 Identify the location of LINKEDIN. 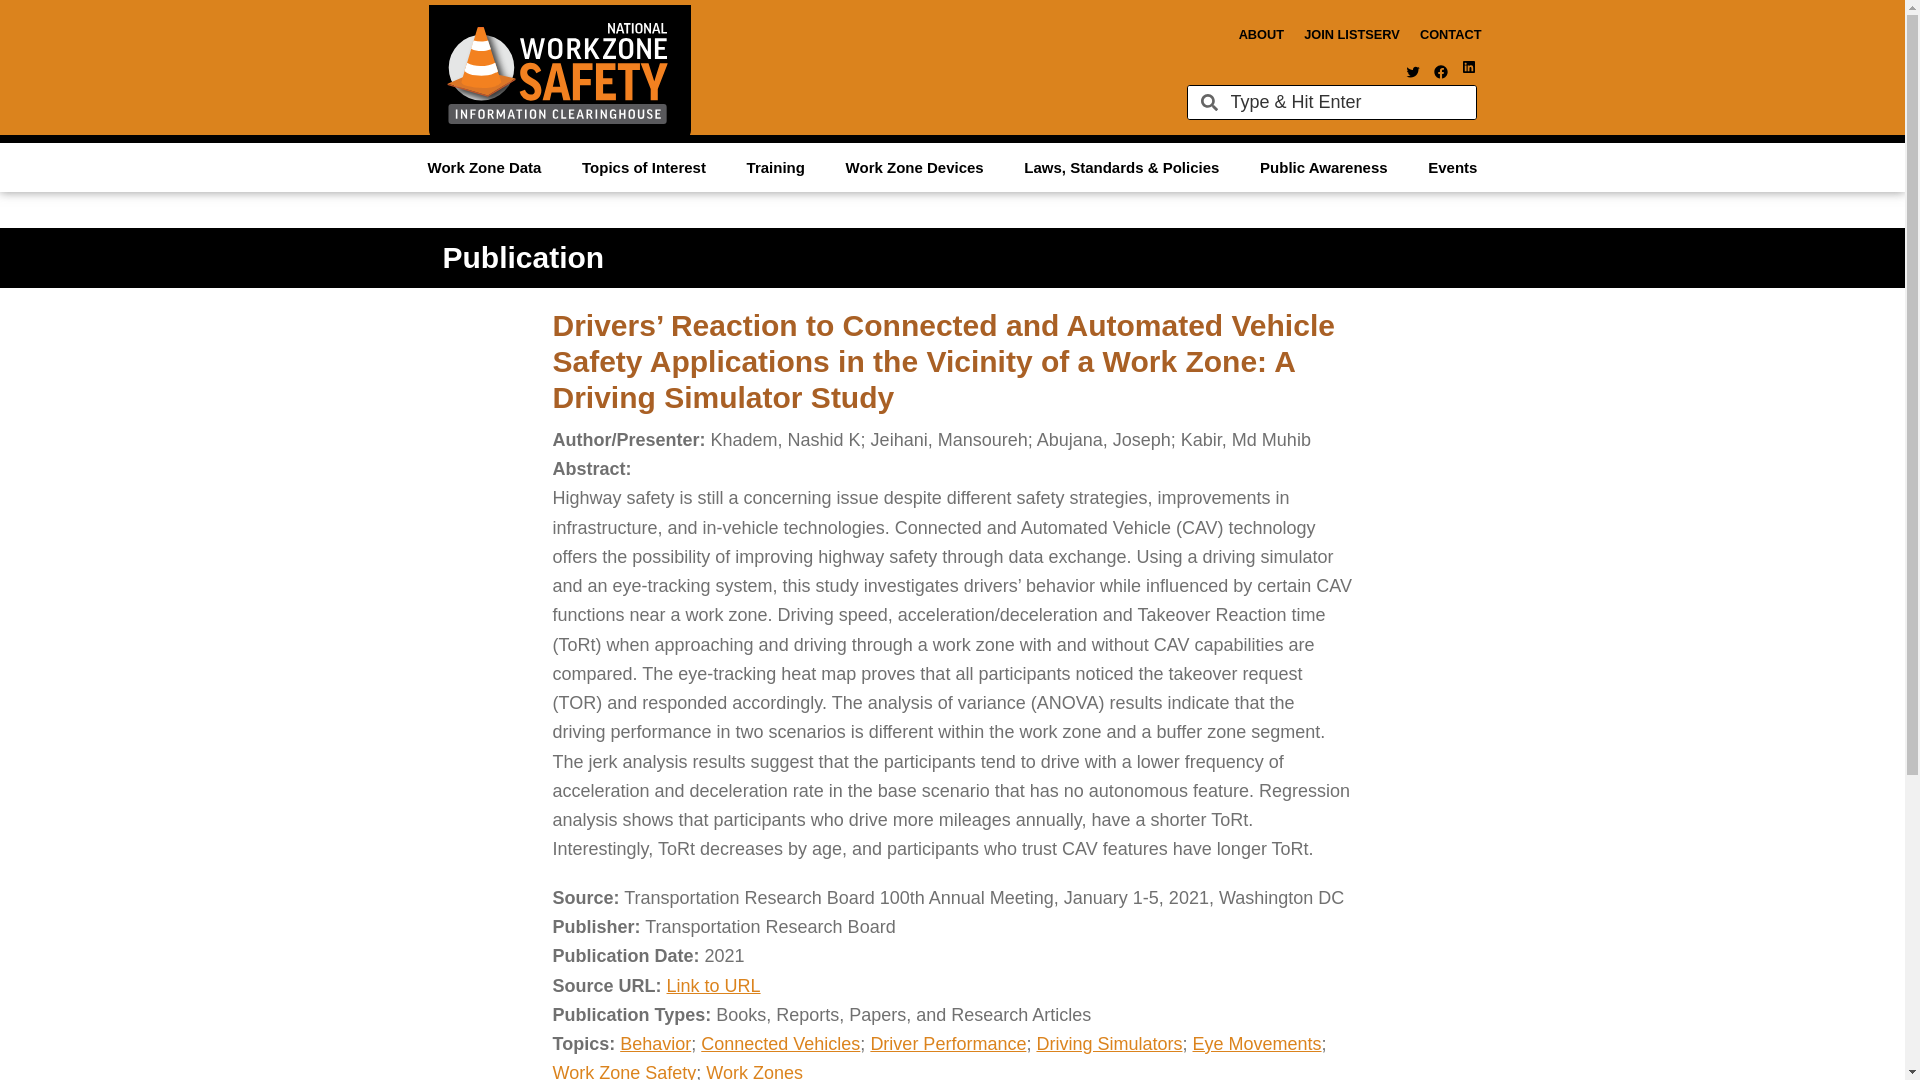
(1468, 66).